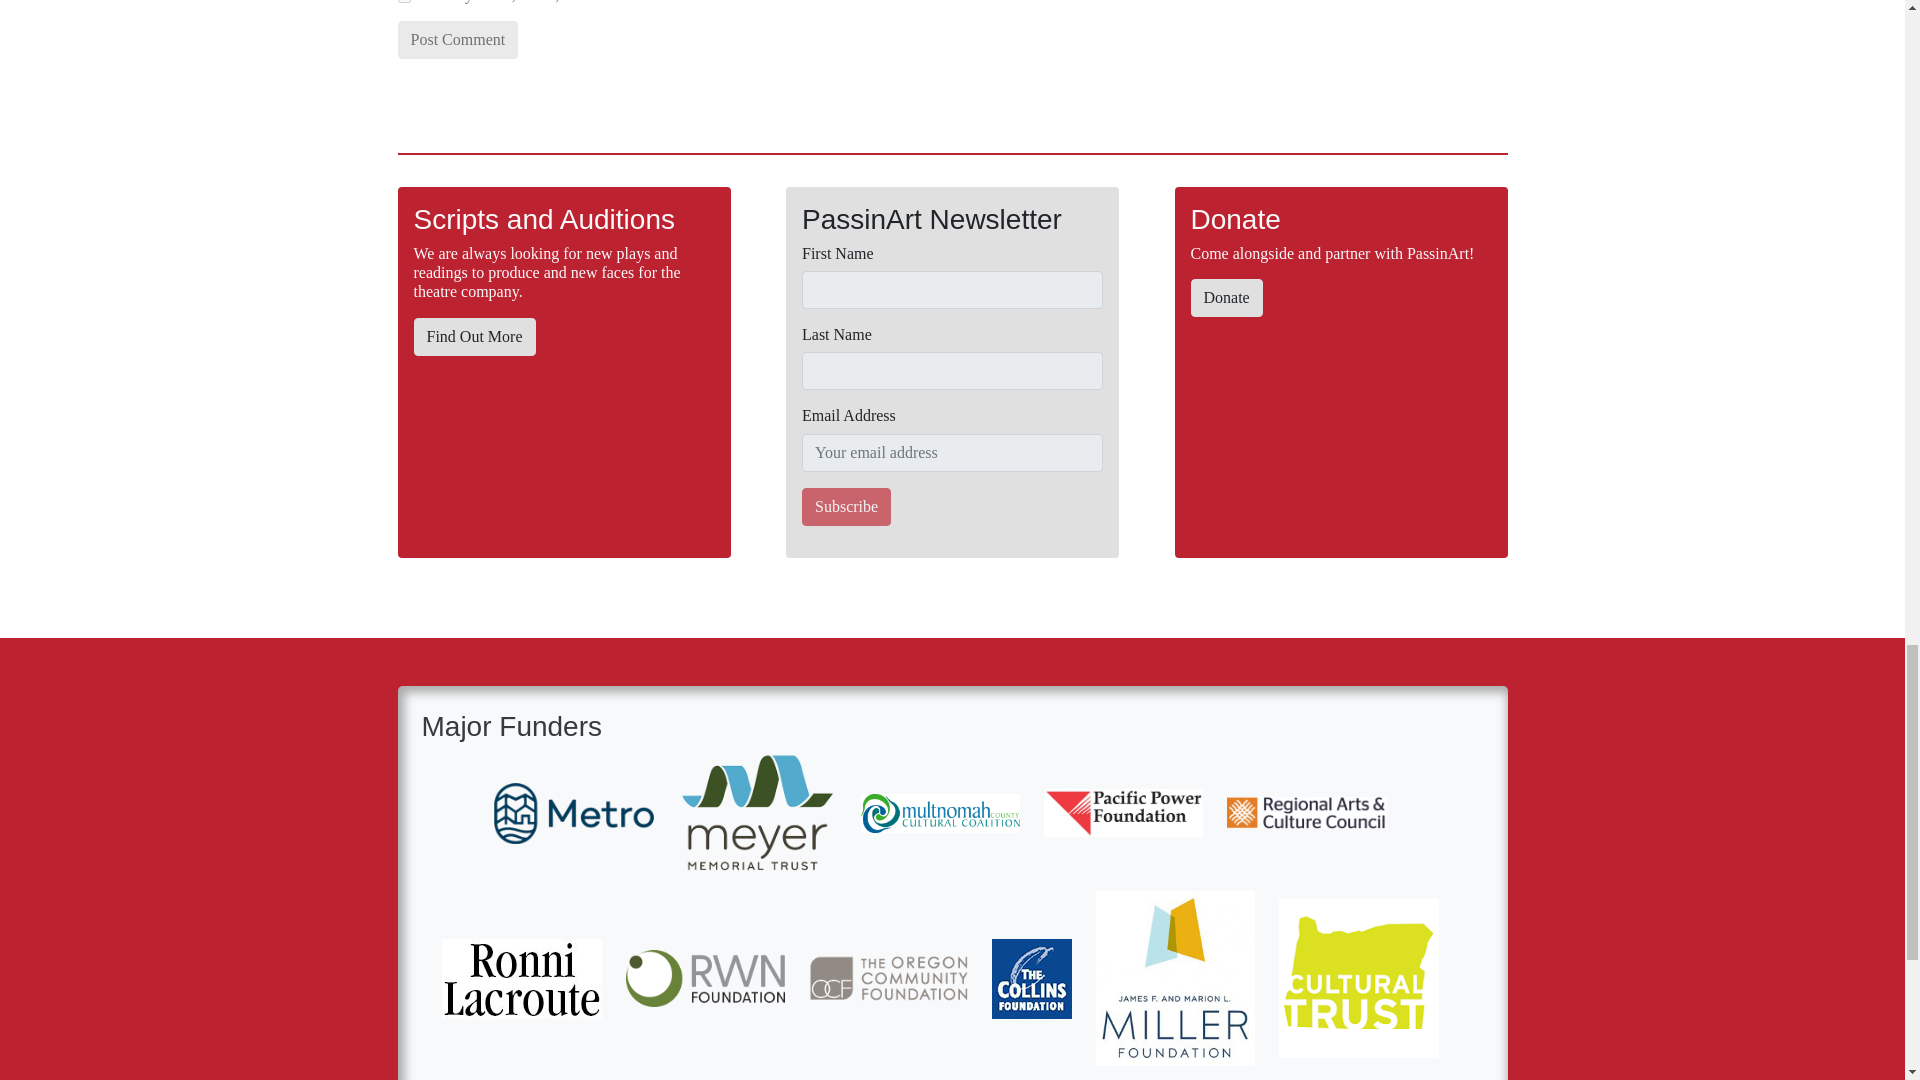 The image size is (1920, 1080). I want to click on Post Comment, so click(458, 39).